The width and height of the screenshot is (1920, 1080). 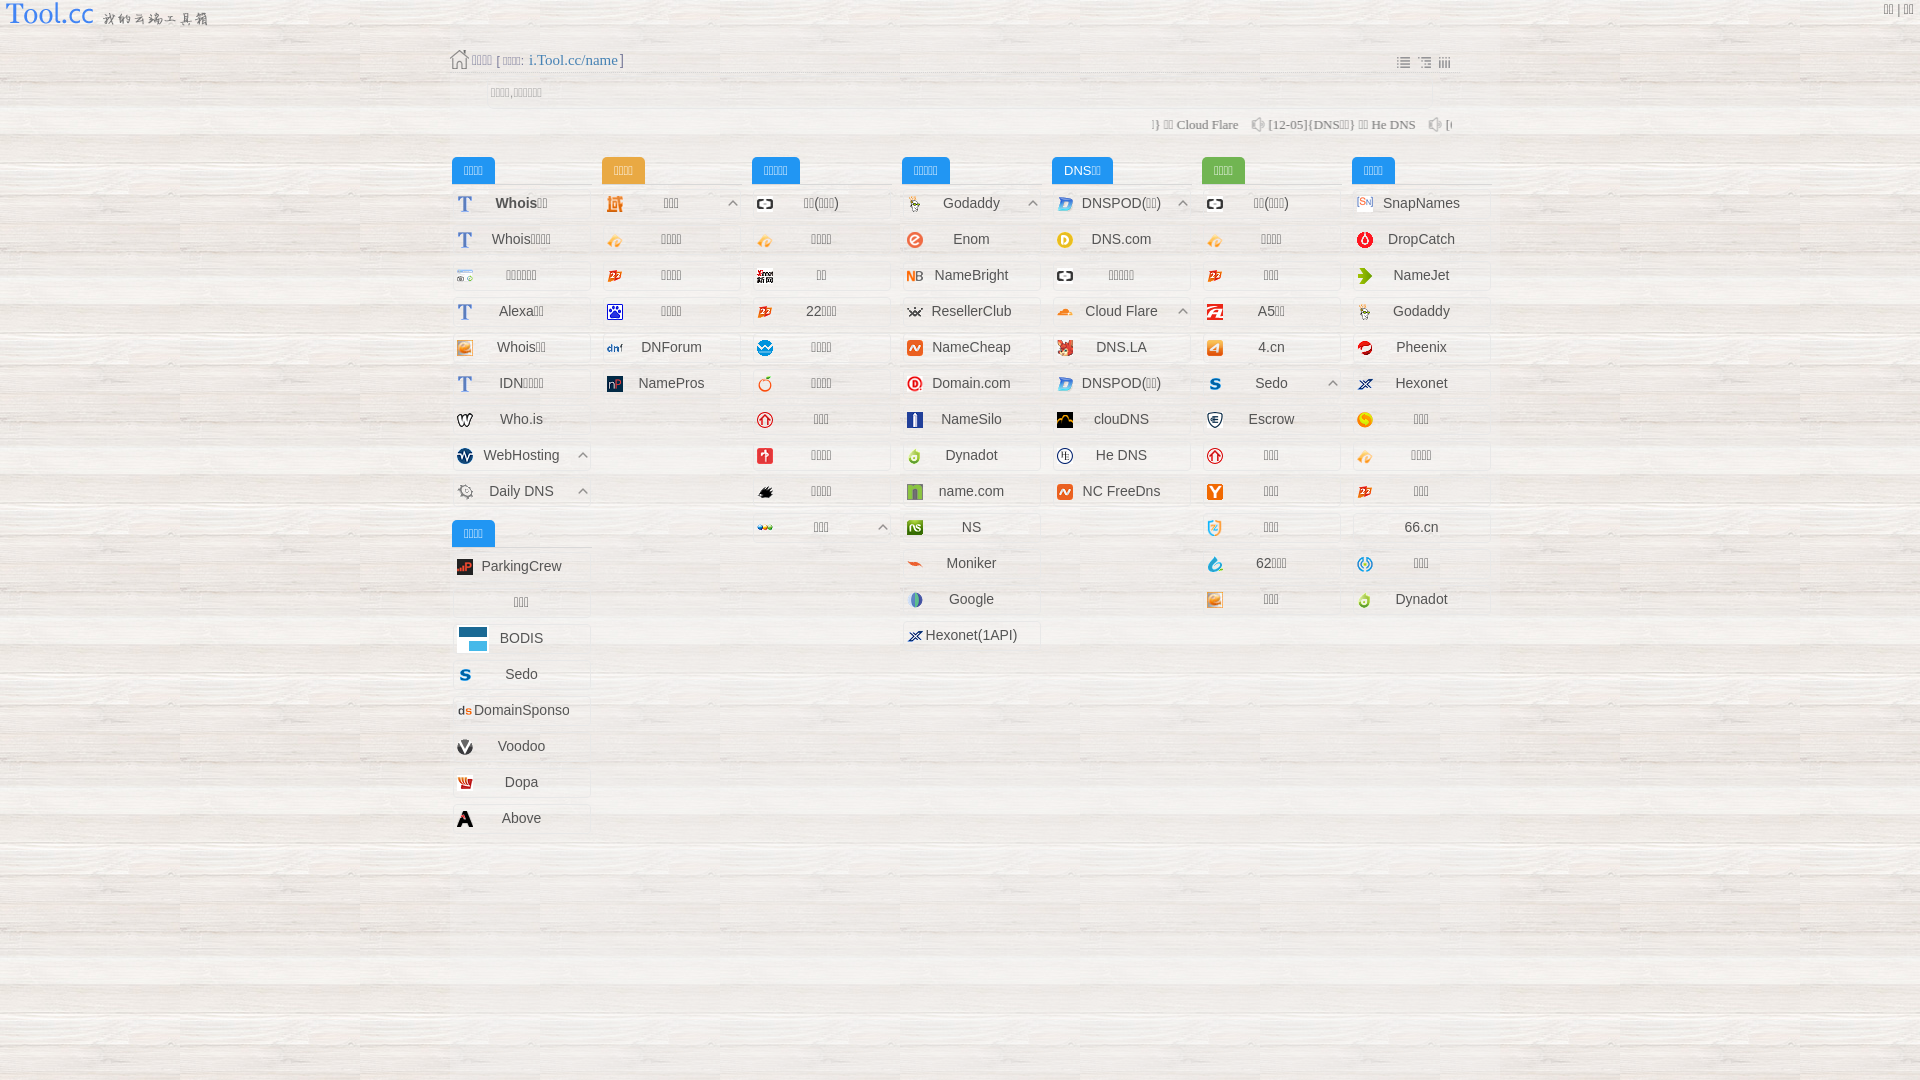 I want to click on Who.is, so click(x=522, y=419).